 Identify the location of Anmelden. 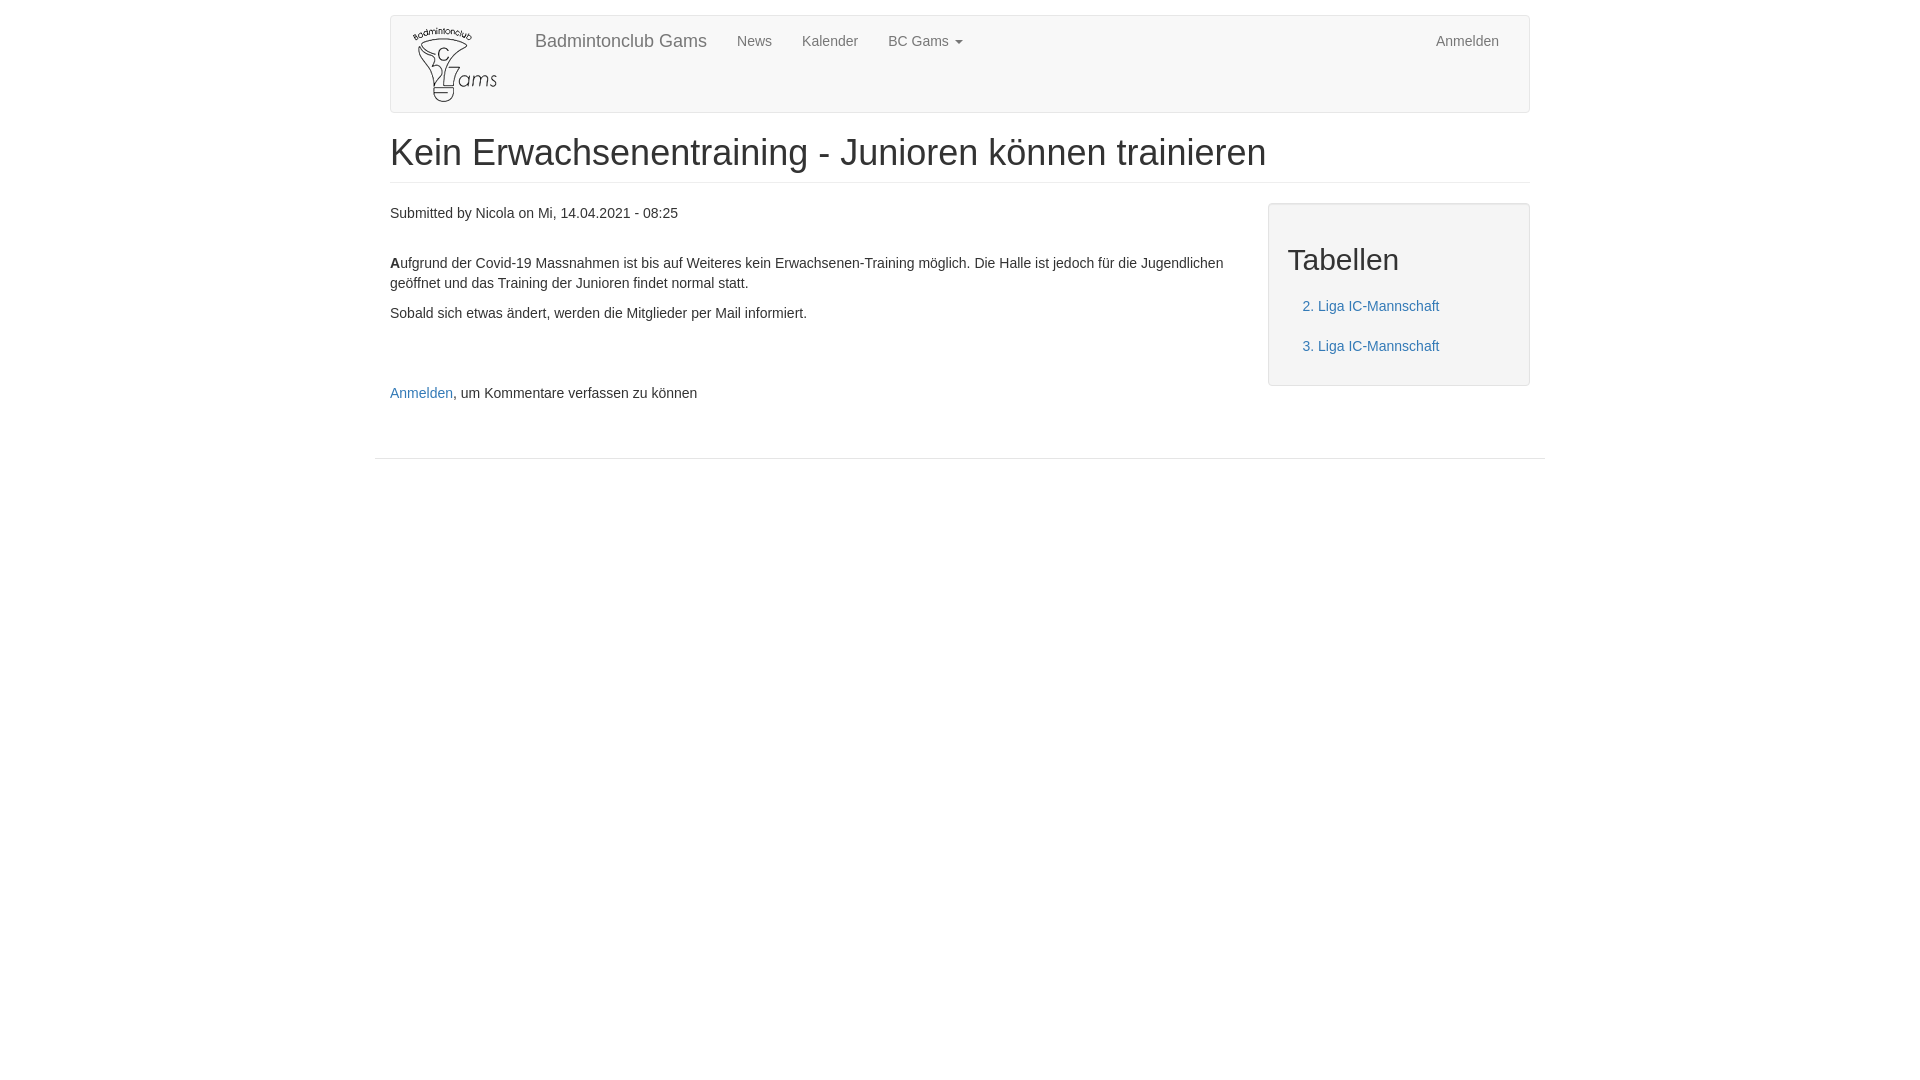
(1468, 41).